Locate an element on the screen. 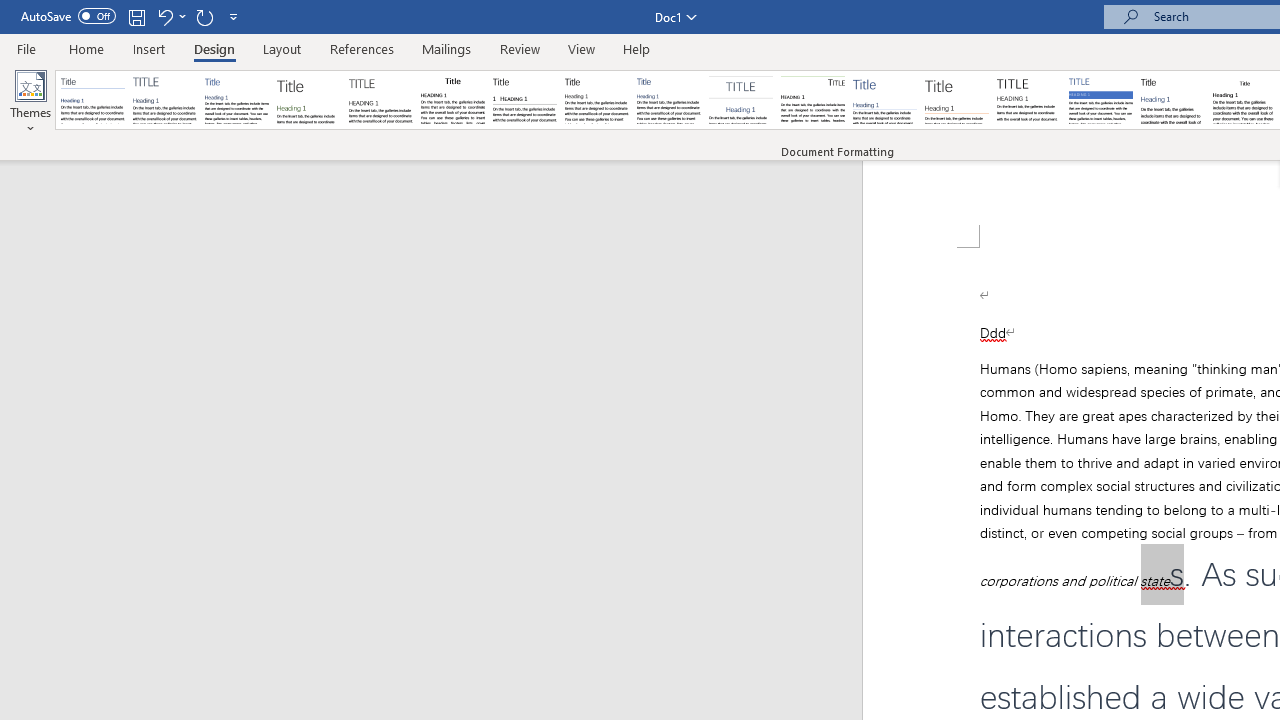 This screenshot has height=720, width=1280. Black & White (Word 2013) is located at coordinates (596, 100).